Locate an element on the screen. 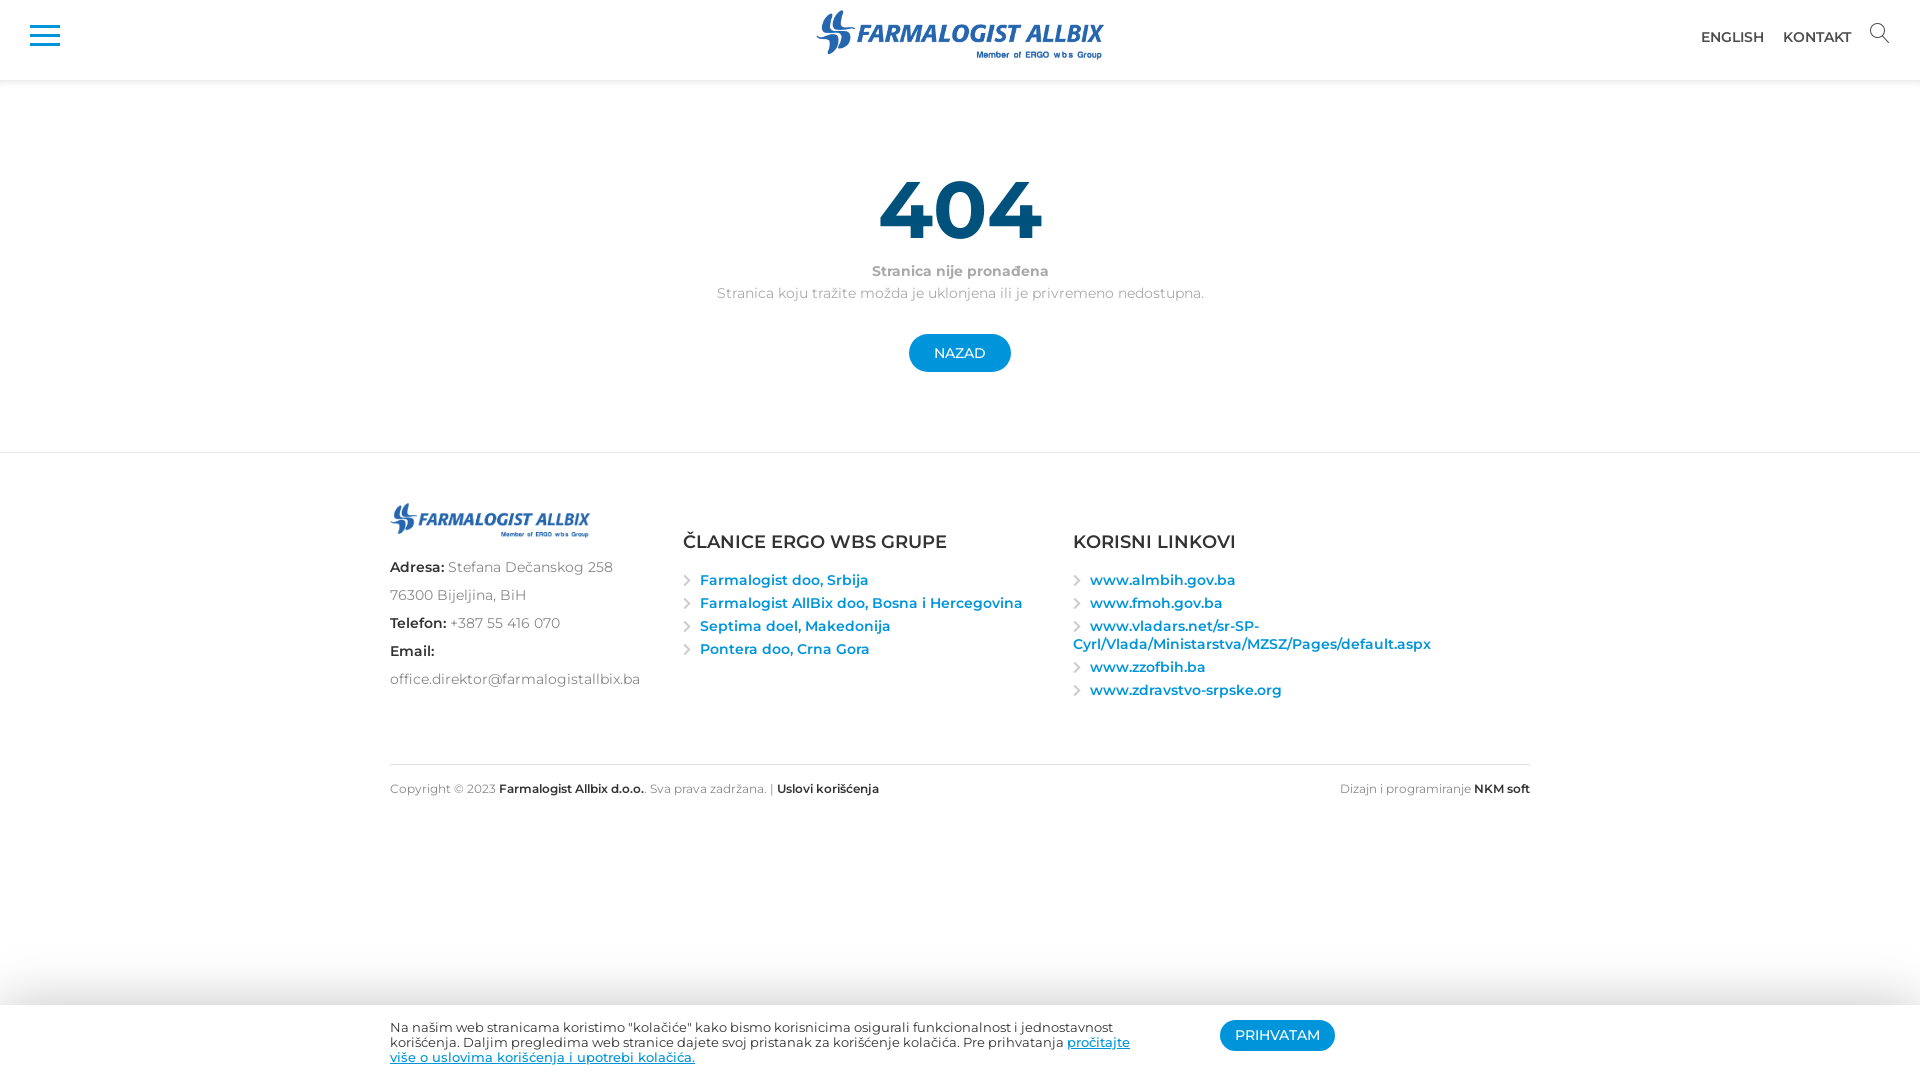  Septima doel, Makedonija is located at coordinates (796, 626).